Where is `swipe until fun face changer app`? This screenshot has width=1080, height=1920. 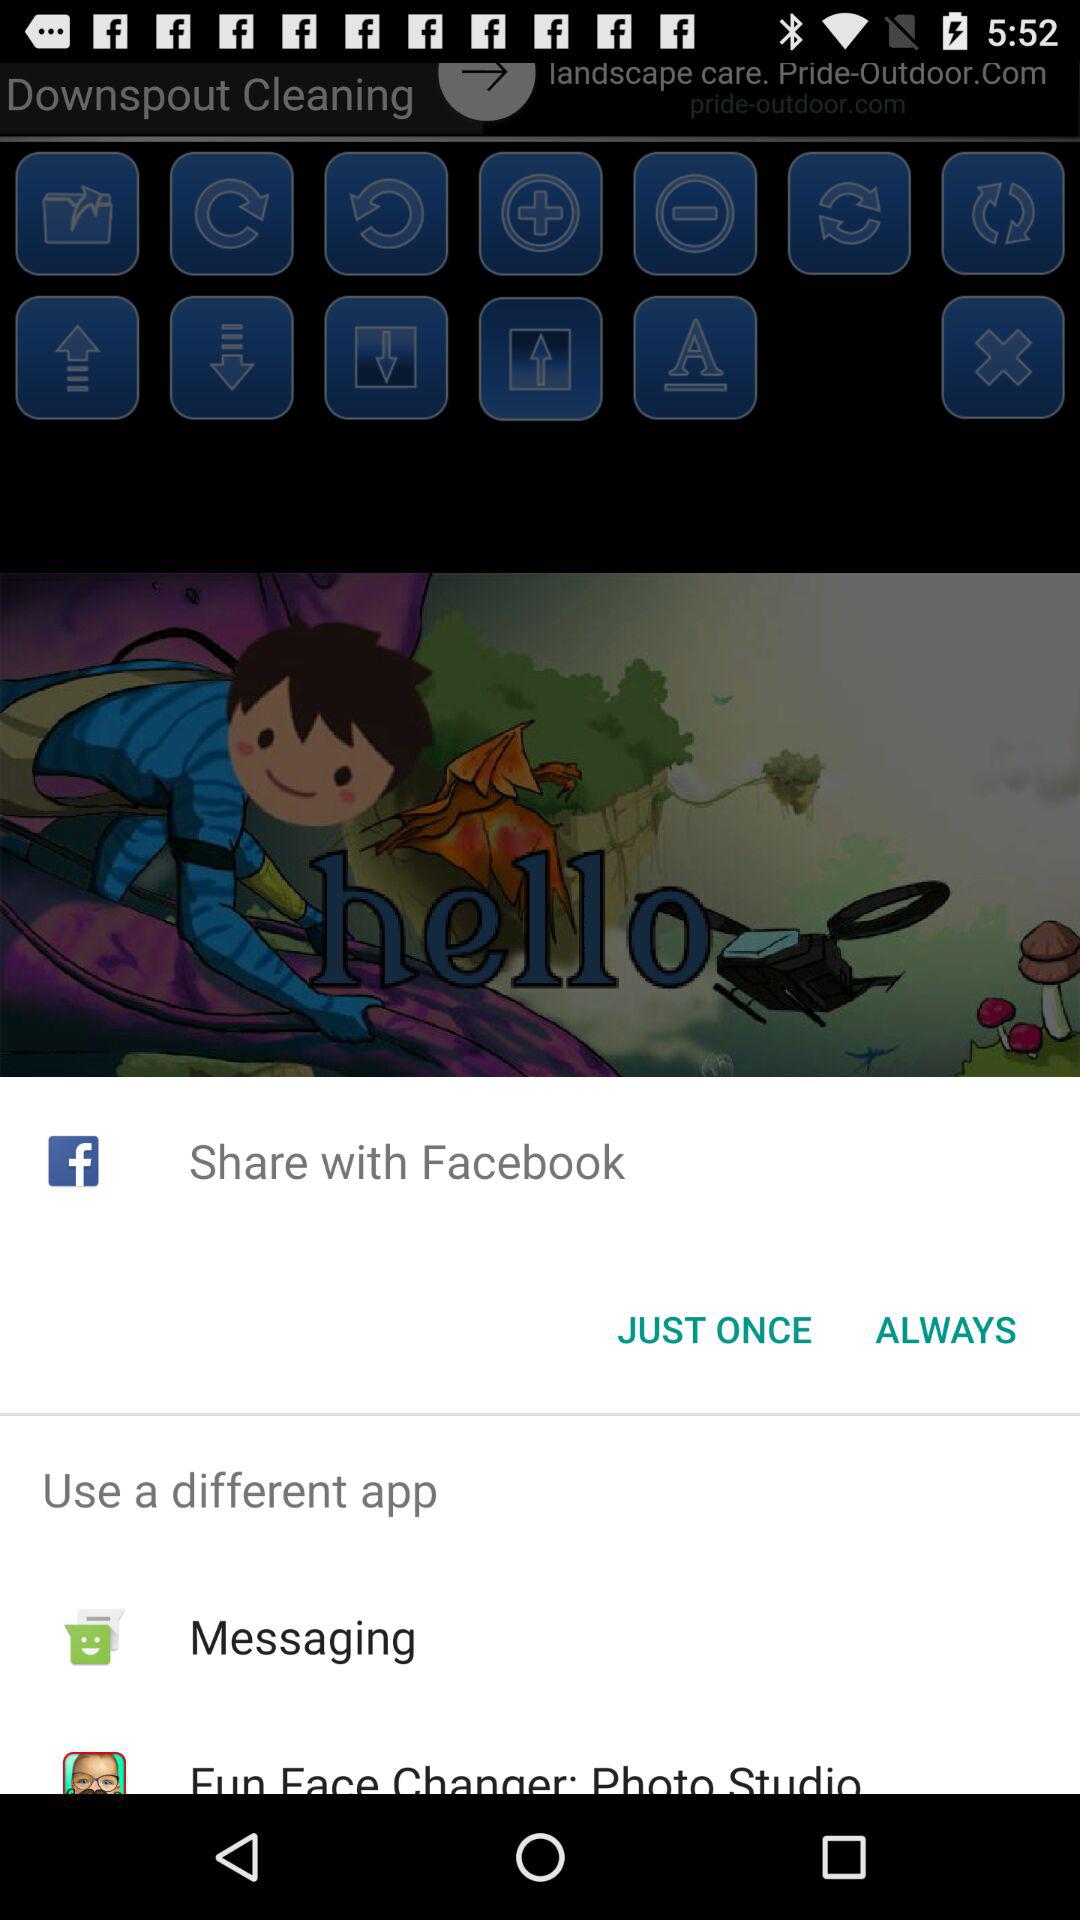 swipe until fun face changer app is located at coordinates (525, 1772).